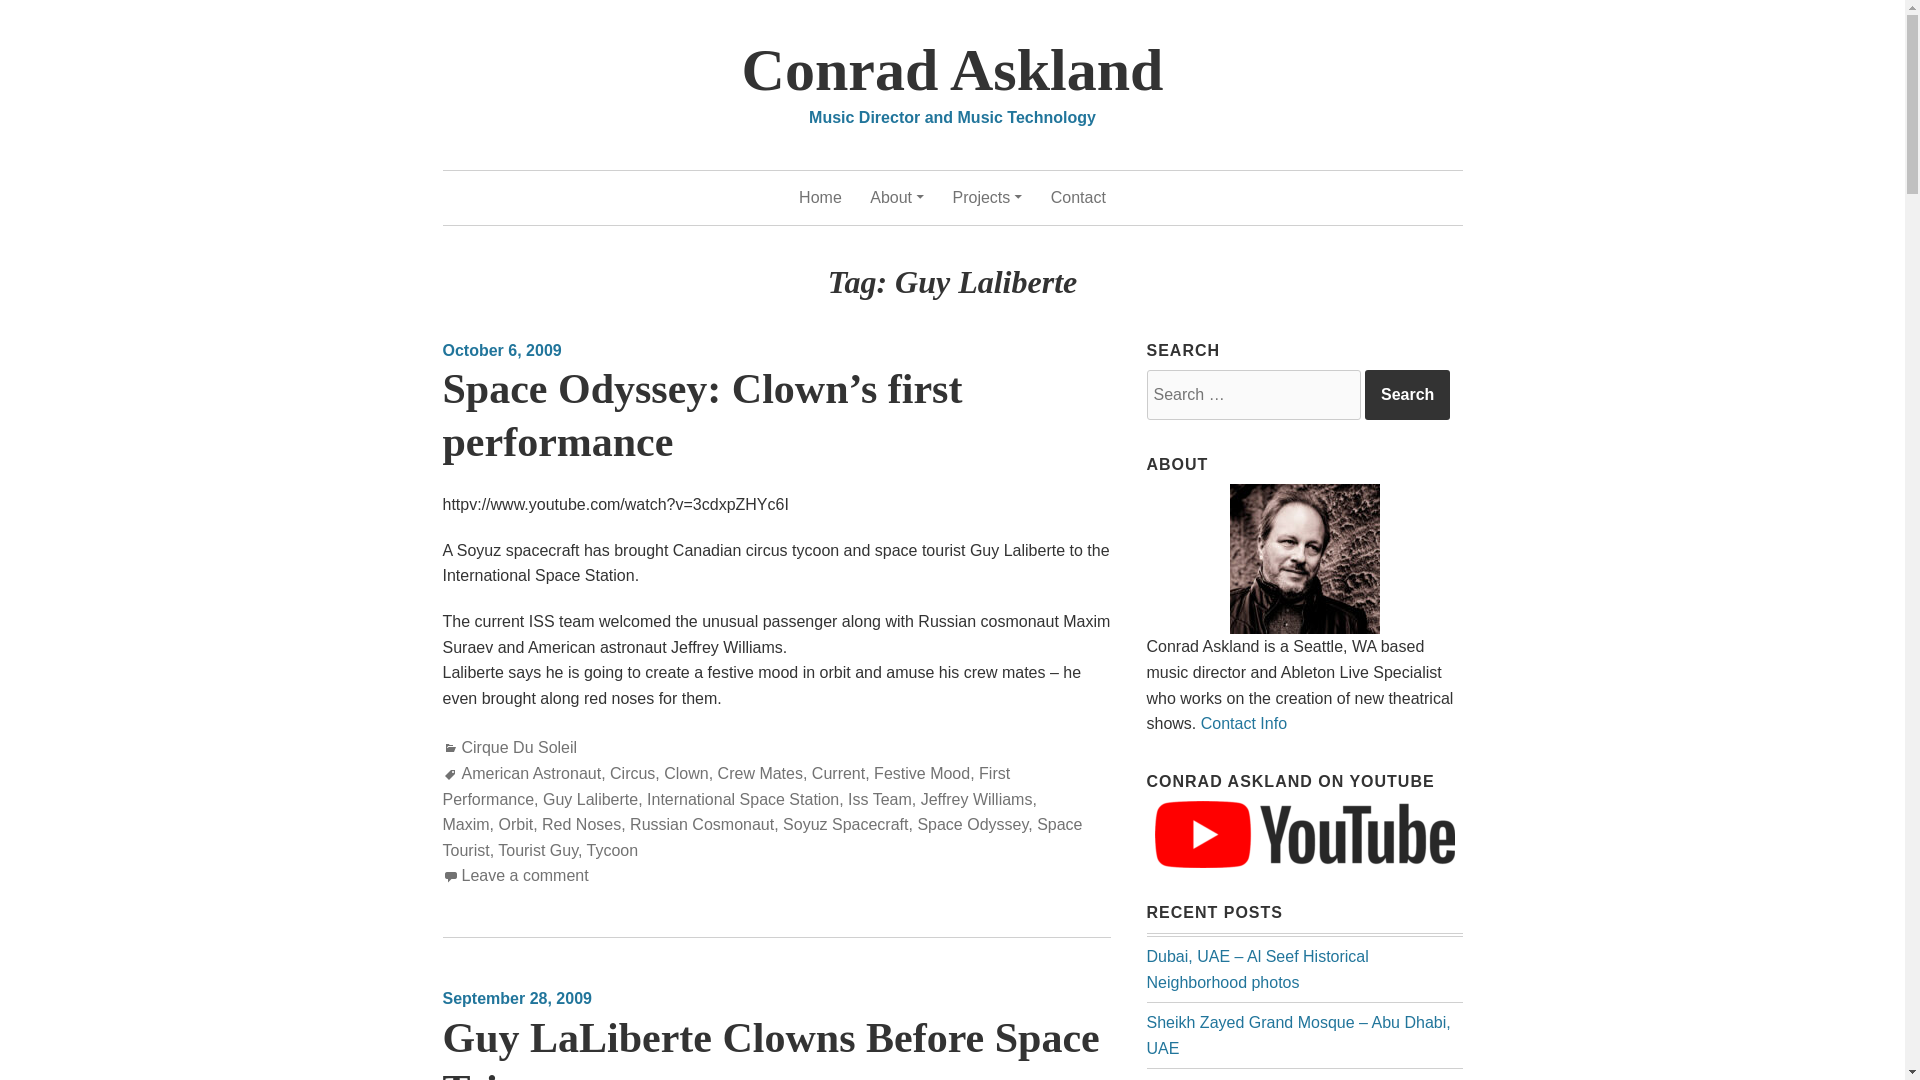 Image resolution: width=1920 pixels, height=1080 pixels. I want to click on Search, so click(1407, 395).